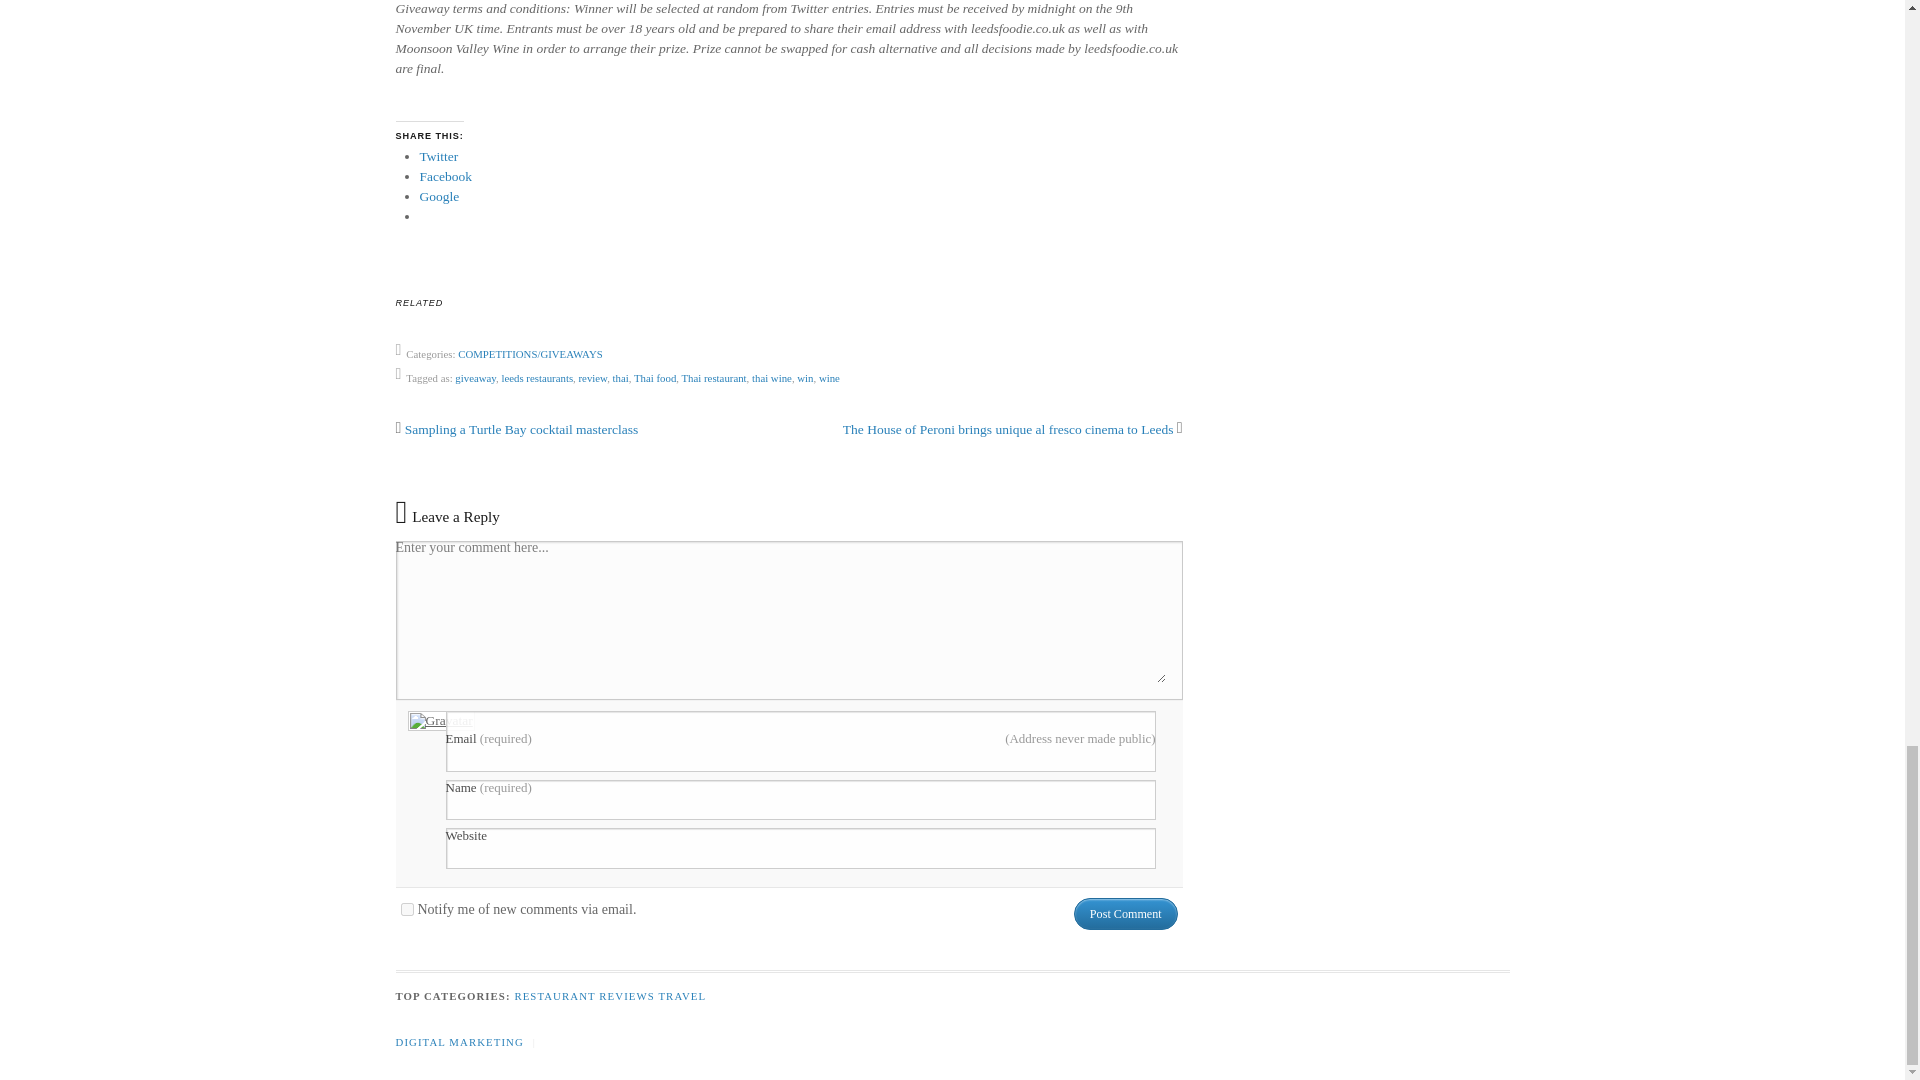 This screenshot has height=1080, width=1920. I want to click on thai wine, so click(772, 378).